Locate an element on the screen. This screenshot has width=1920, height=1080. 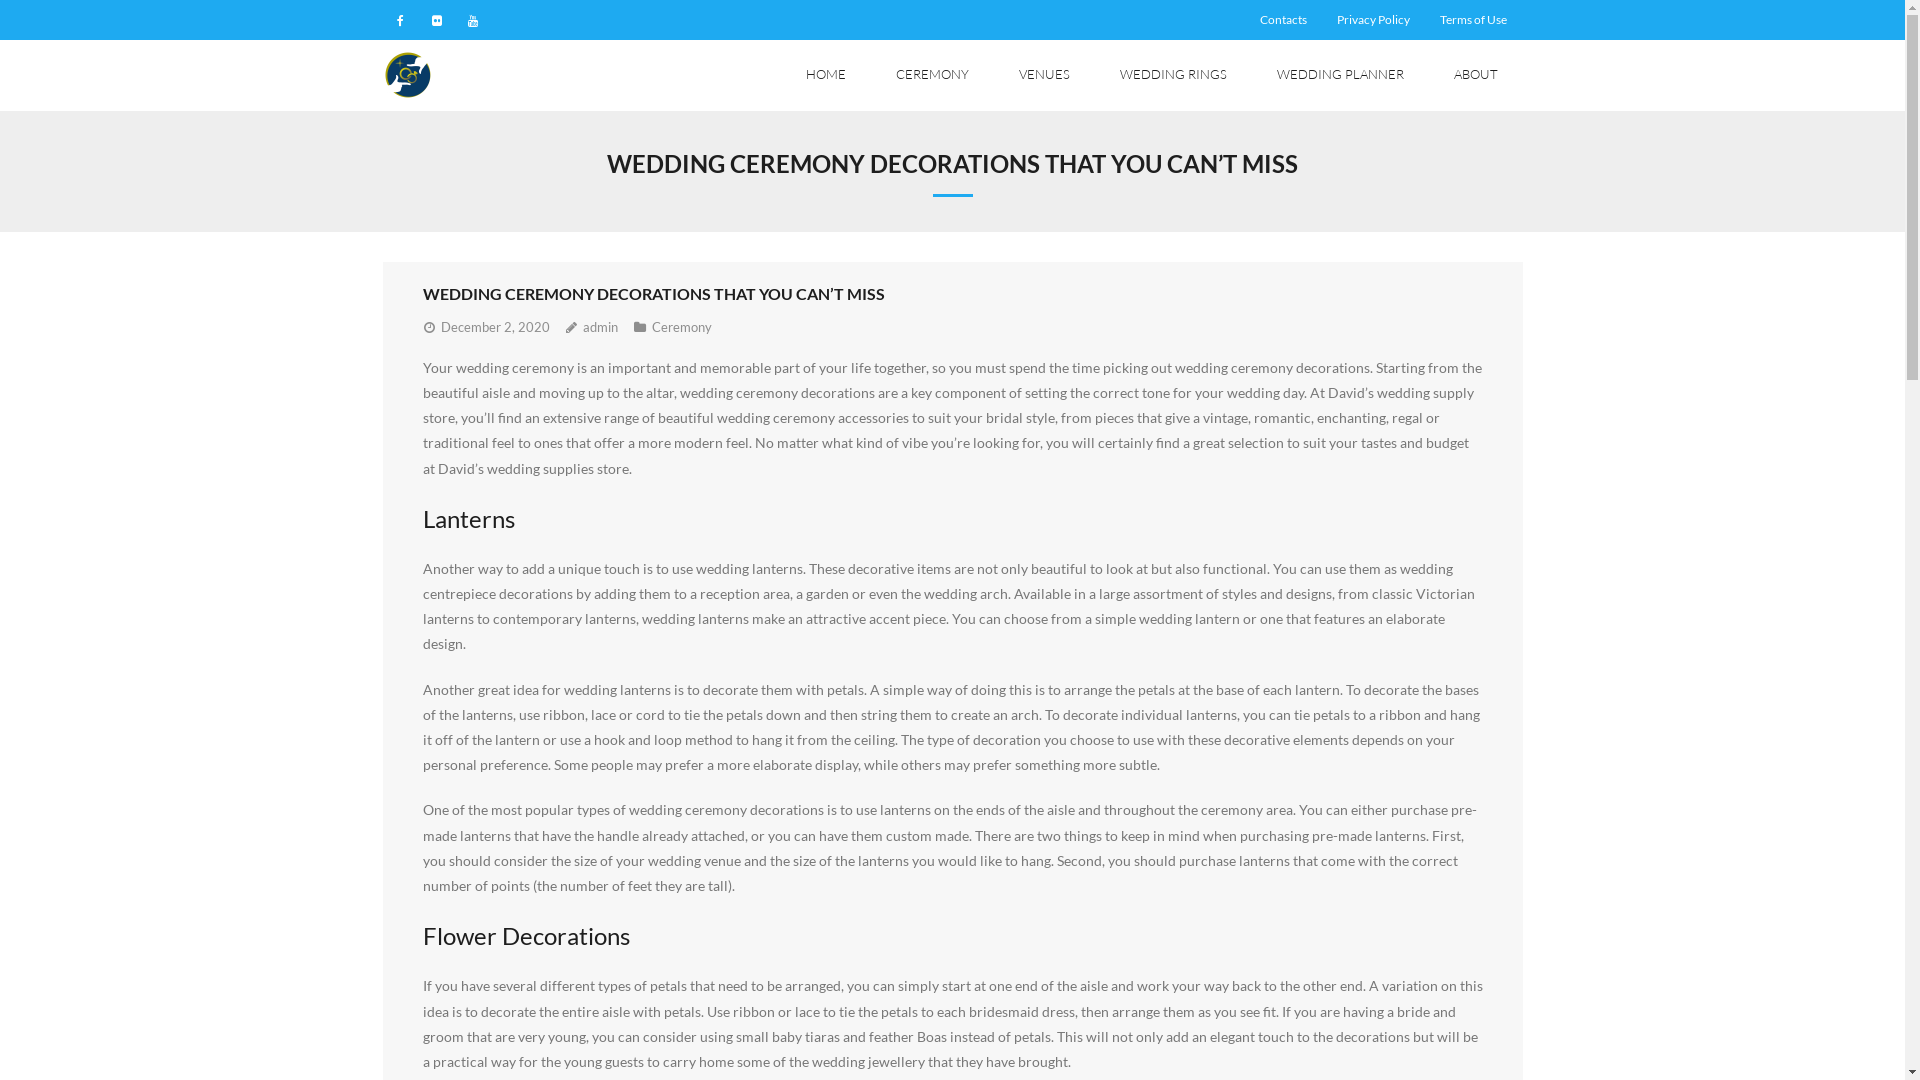
Ceremony is located at coordinates (682, 327).